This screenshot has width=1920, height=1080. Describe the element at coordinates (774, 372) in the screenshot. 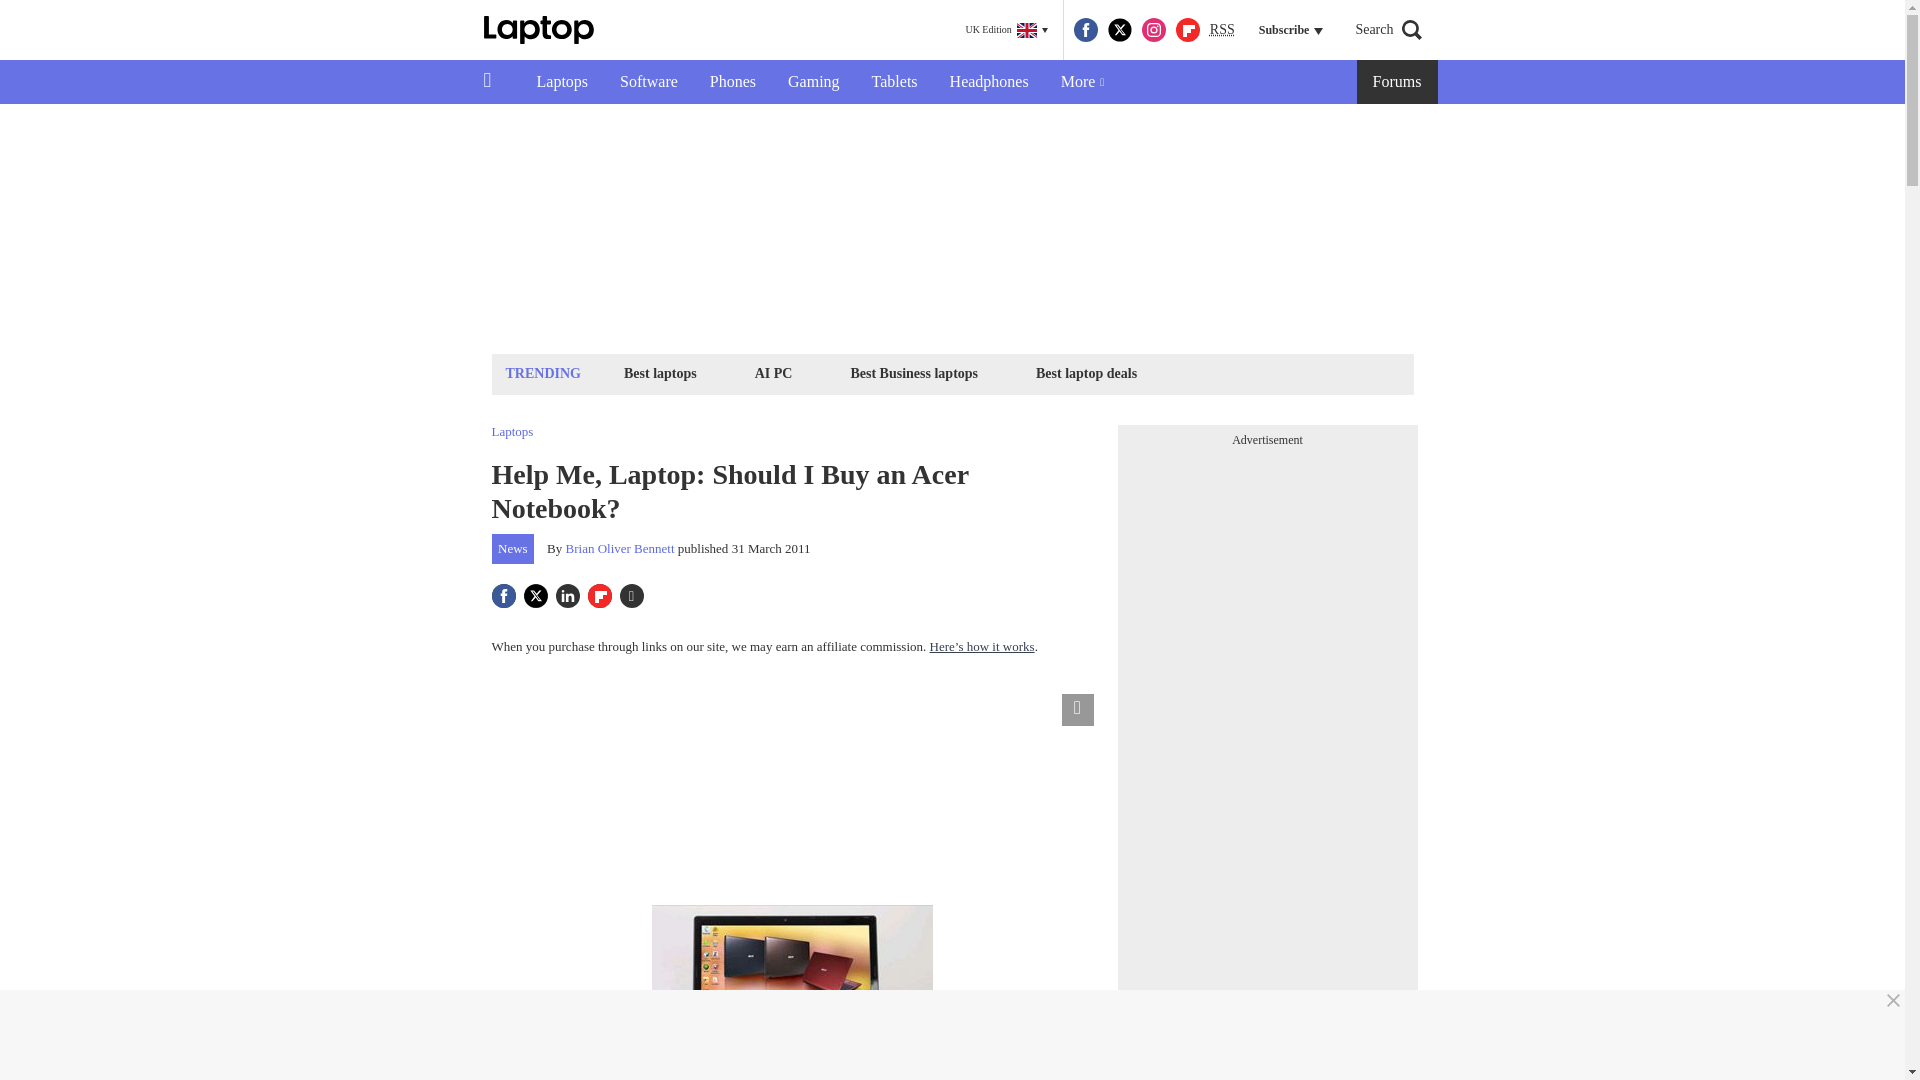

I see `AI PC` at that location.